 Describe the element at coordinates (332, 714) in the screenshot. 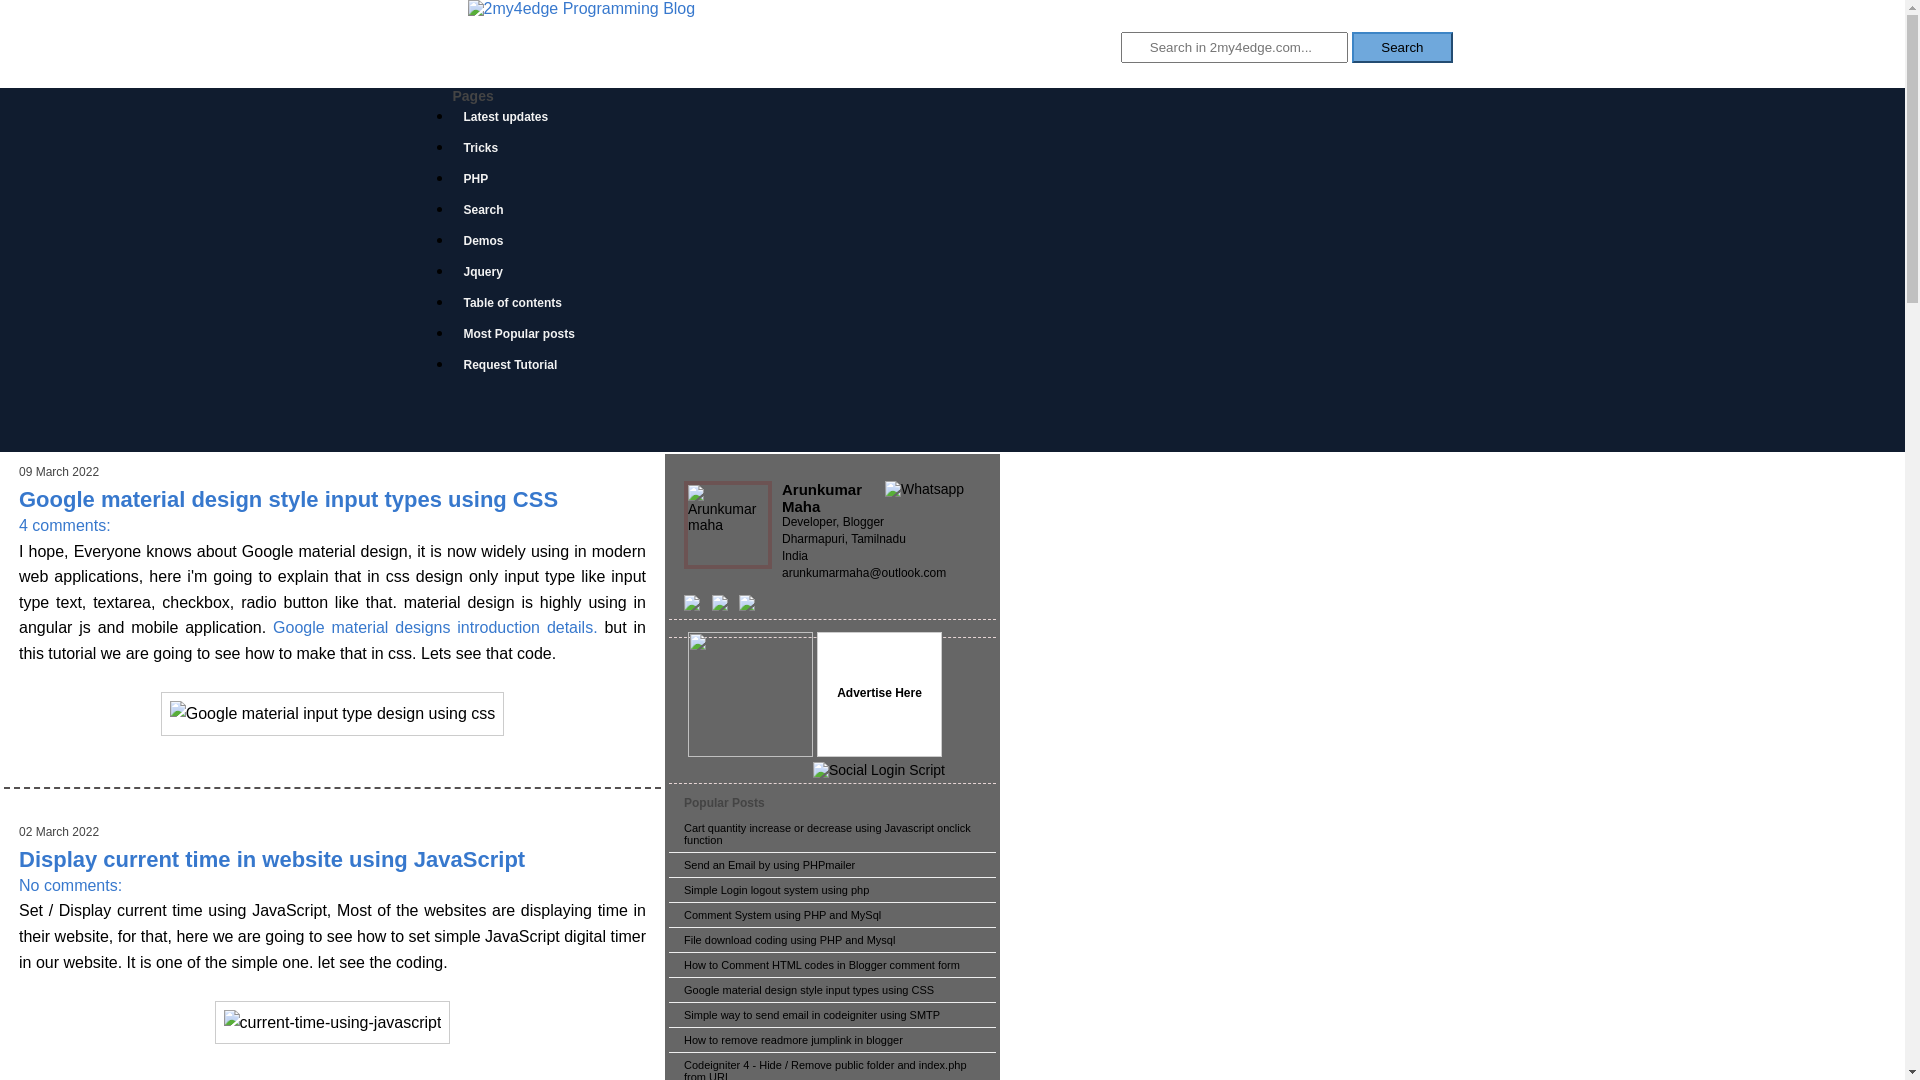

I see `Google material input type design using css` at that location.